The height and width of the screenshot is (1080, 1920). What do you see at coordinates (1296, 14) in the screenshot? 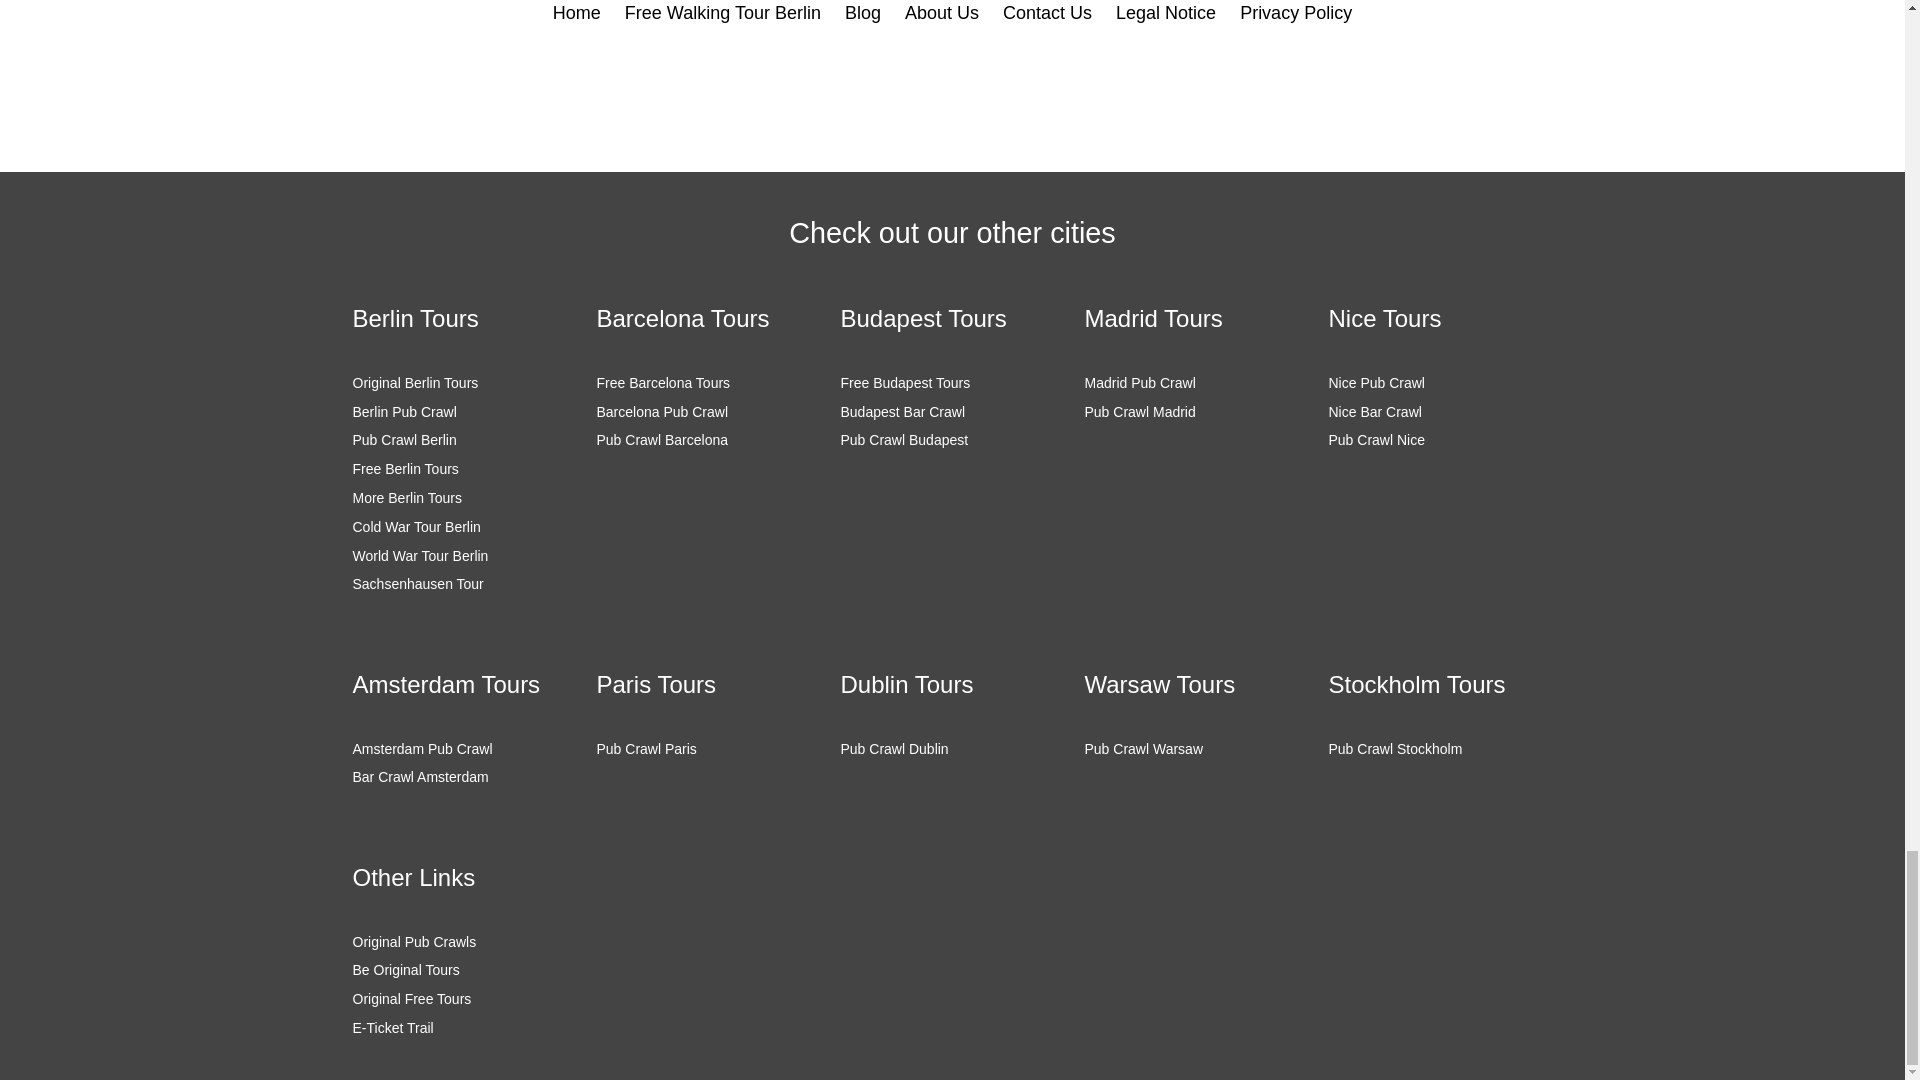
I see `Privacy Policy` at bounding box center [1296, 14].